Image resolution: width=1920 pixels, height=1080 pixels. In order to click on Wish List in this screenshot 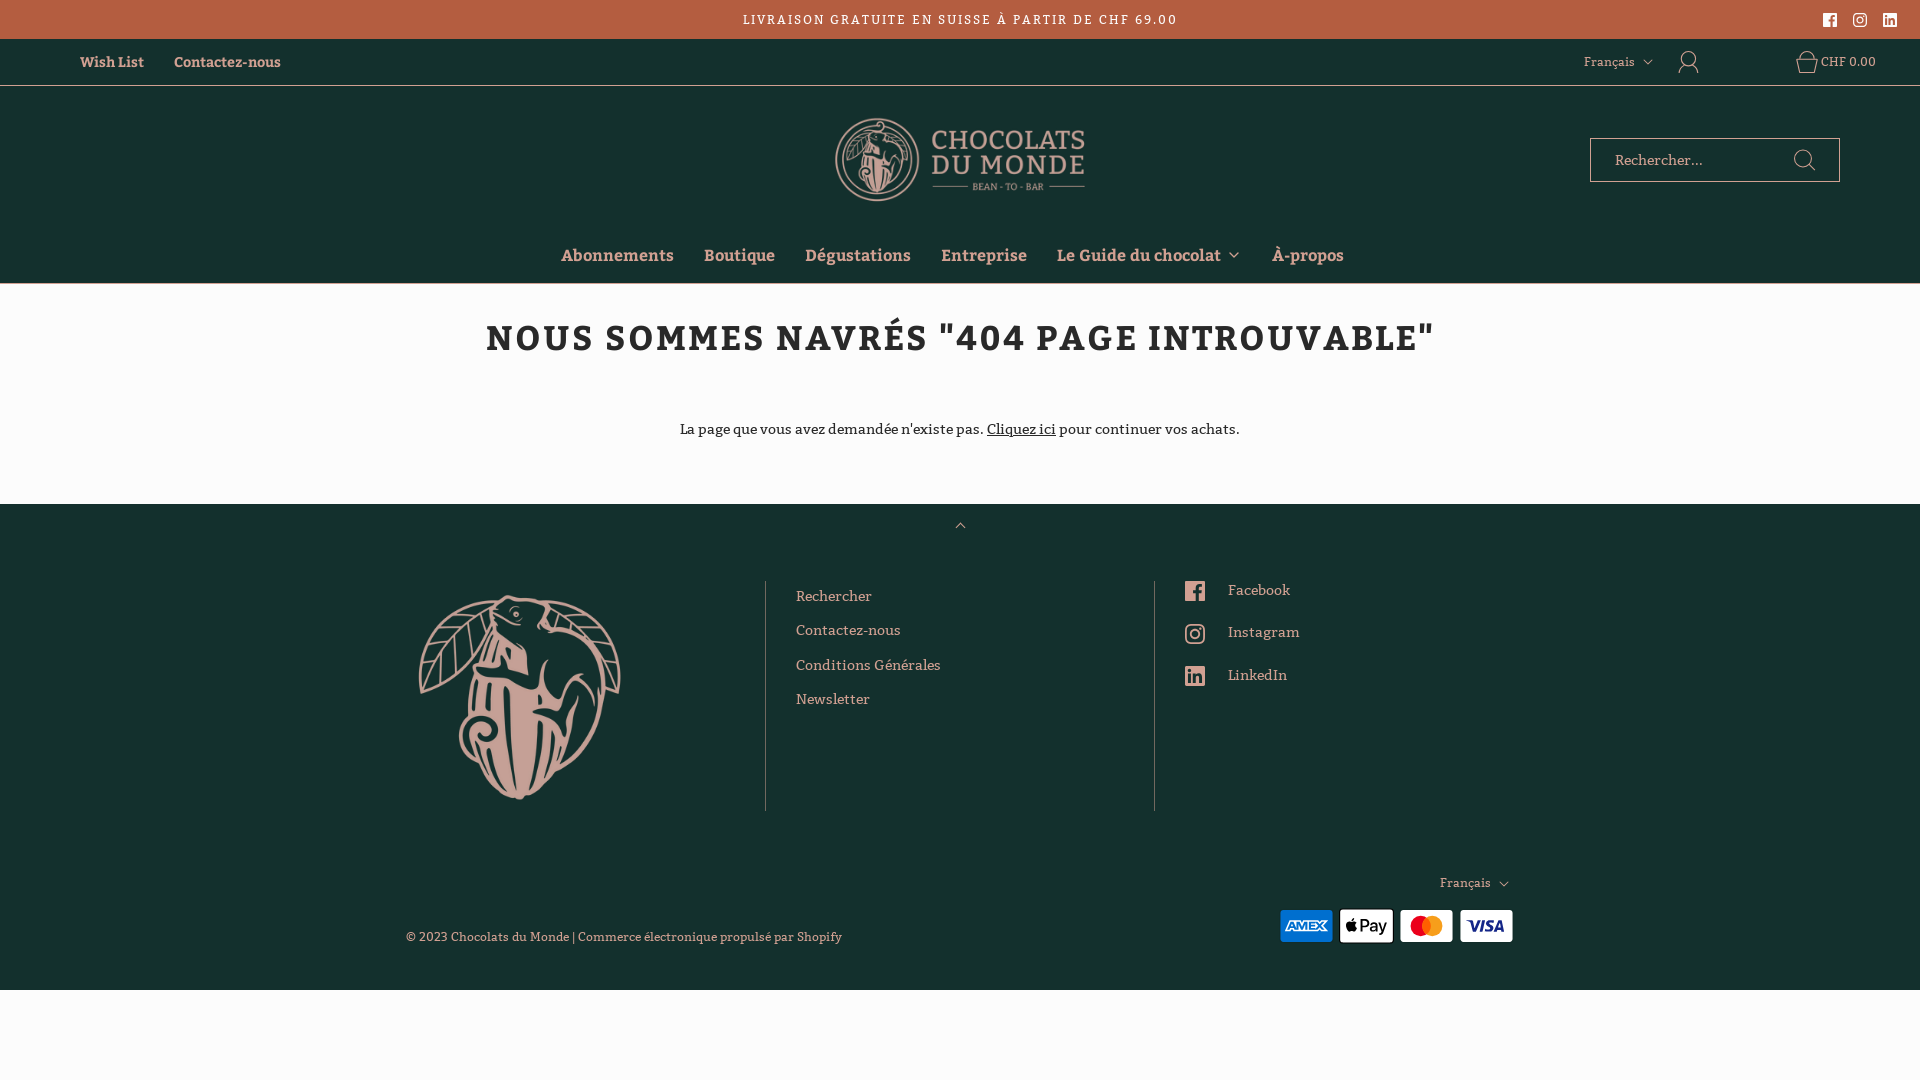, I will do `click(112, 62)`.